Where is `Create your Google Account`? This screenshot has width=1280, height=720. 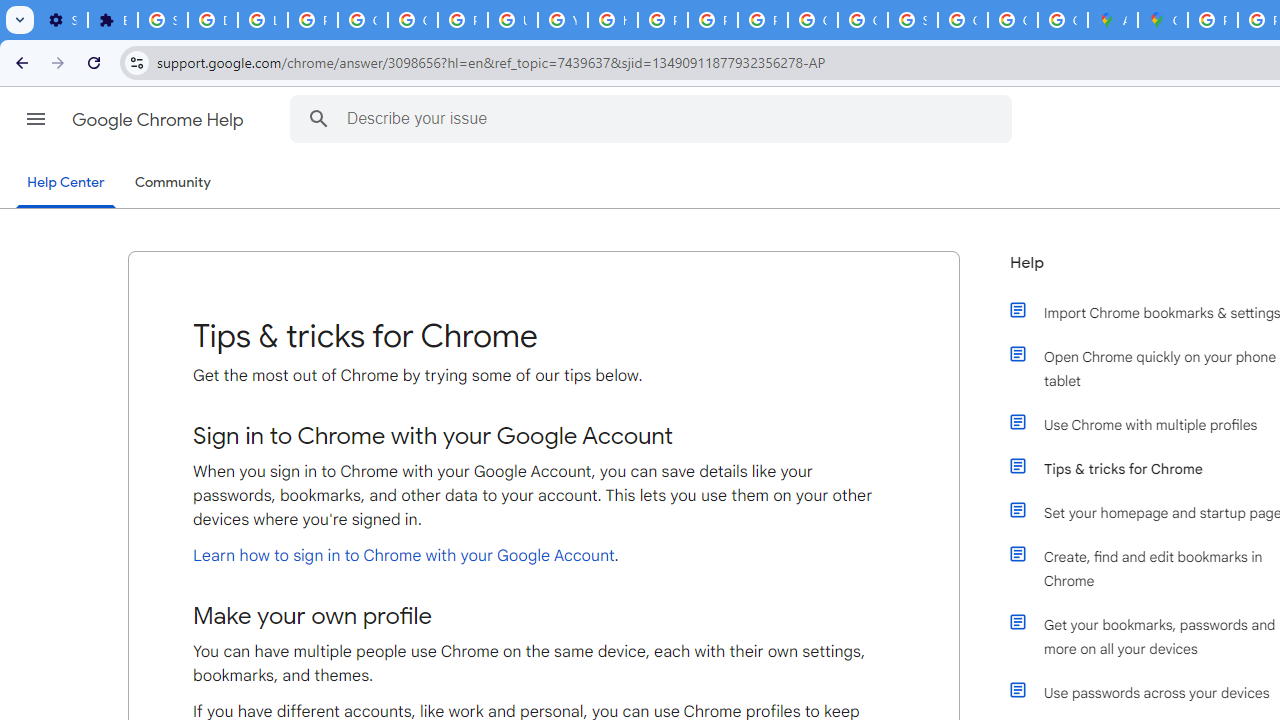
Create your Google Account is located at coordinates (1062, 20).